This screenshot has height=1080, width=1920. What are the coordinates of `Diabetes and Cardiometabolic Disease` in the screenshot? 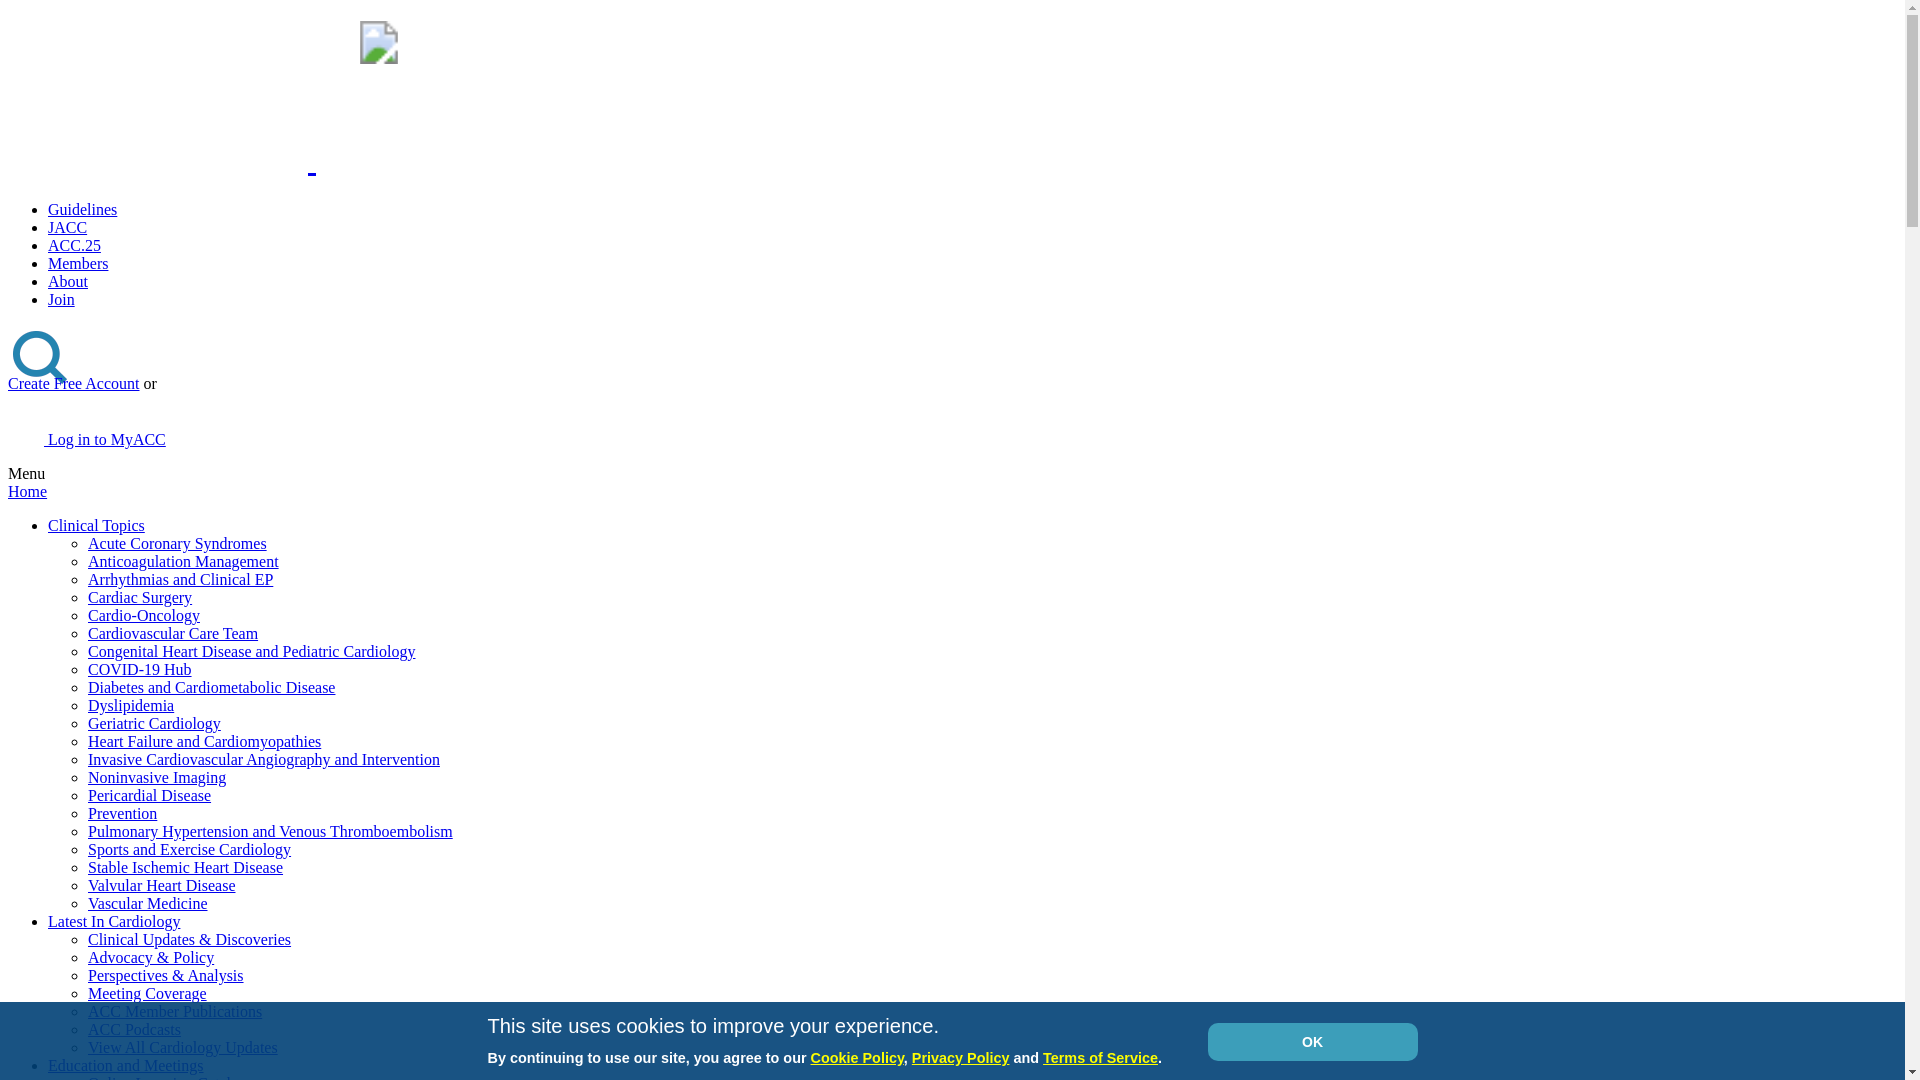 It's located at (211, 687).